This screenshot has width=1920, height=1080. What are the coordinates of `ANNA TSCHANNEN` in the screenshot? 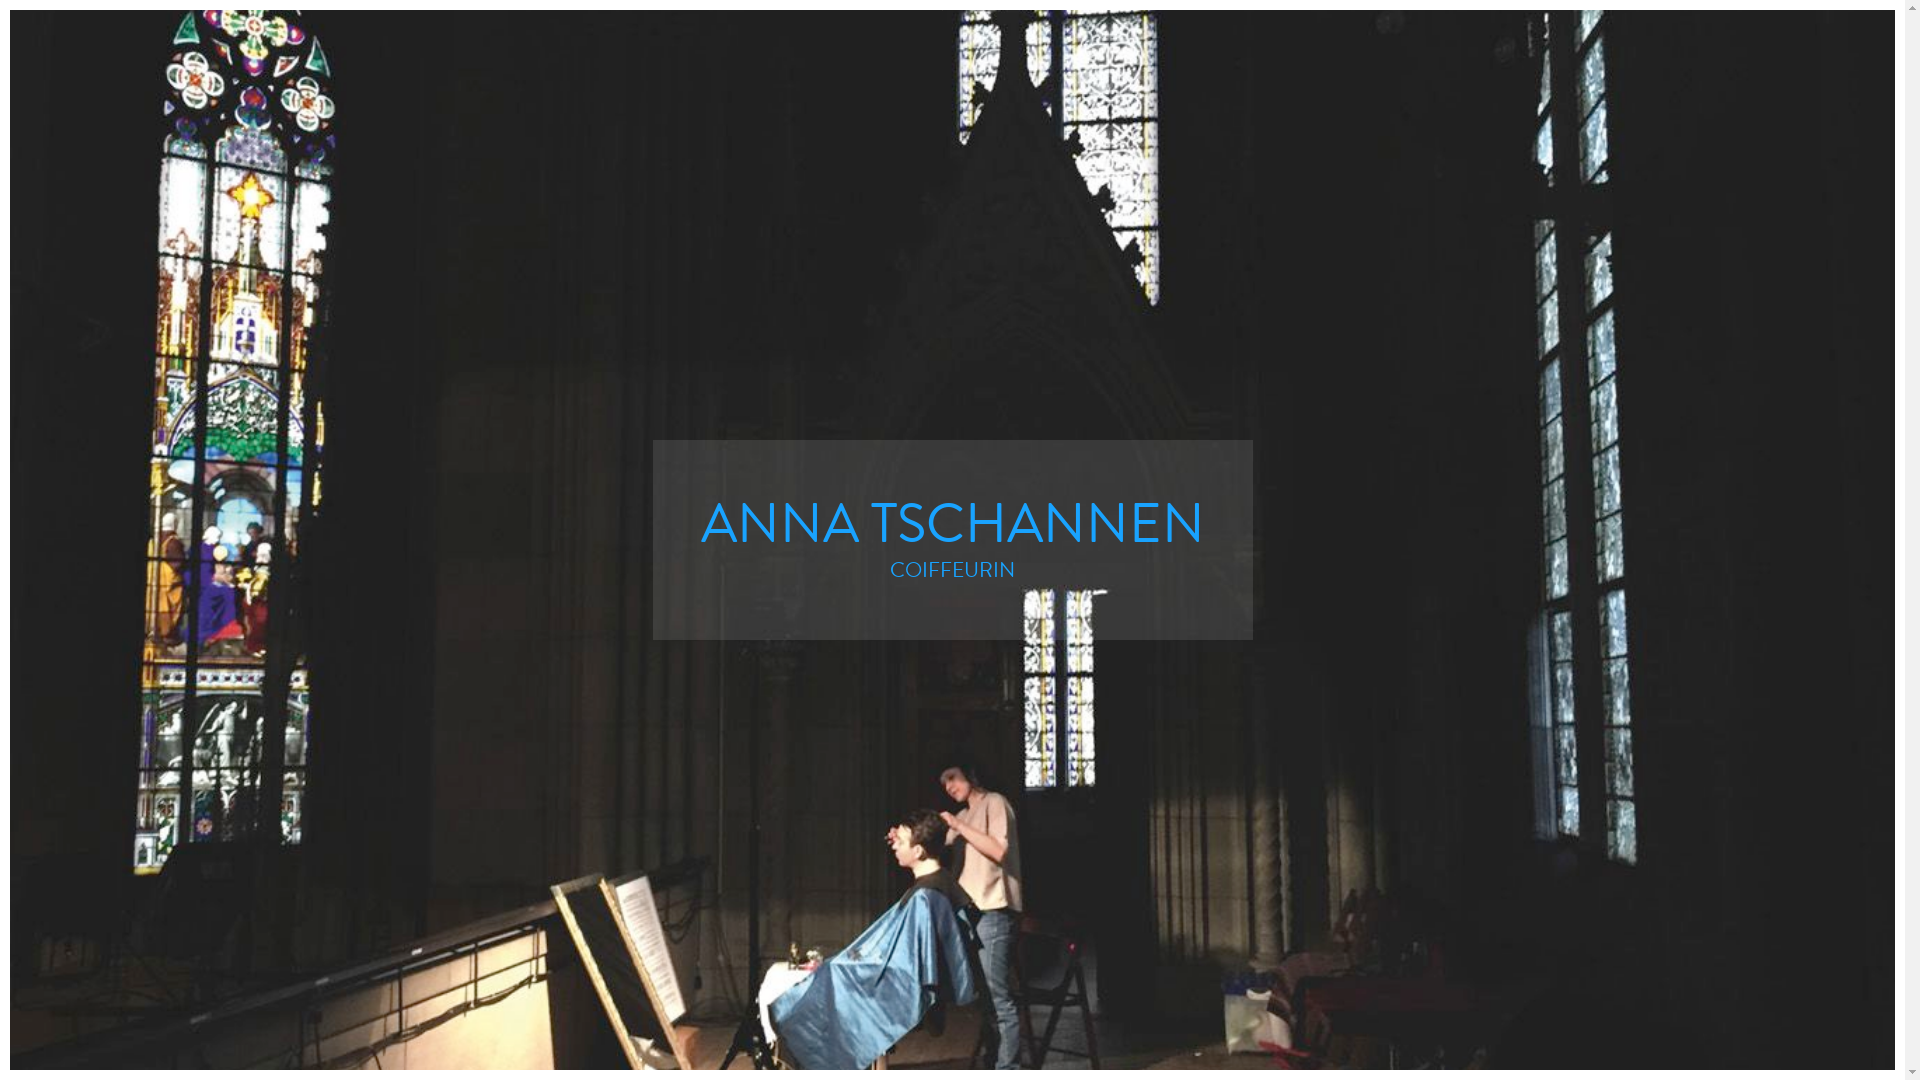 It's located at (953, 100).